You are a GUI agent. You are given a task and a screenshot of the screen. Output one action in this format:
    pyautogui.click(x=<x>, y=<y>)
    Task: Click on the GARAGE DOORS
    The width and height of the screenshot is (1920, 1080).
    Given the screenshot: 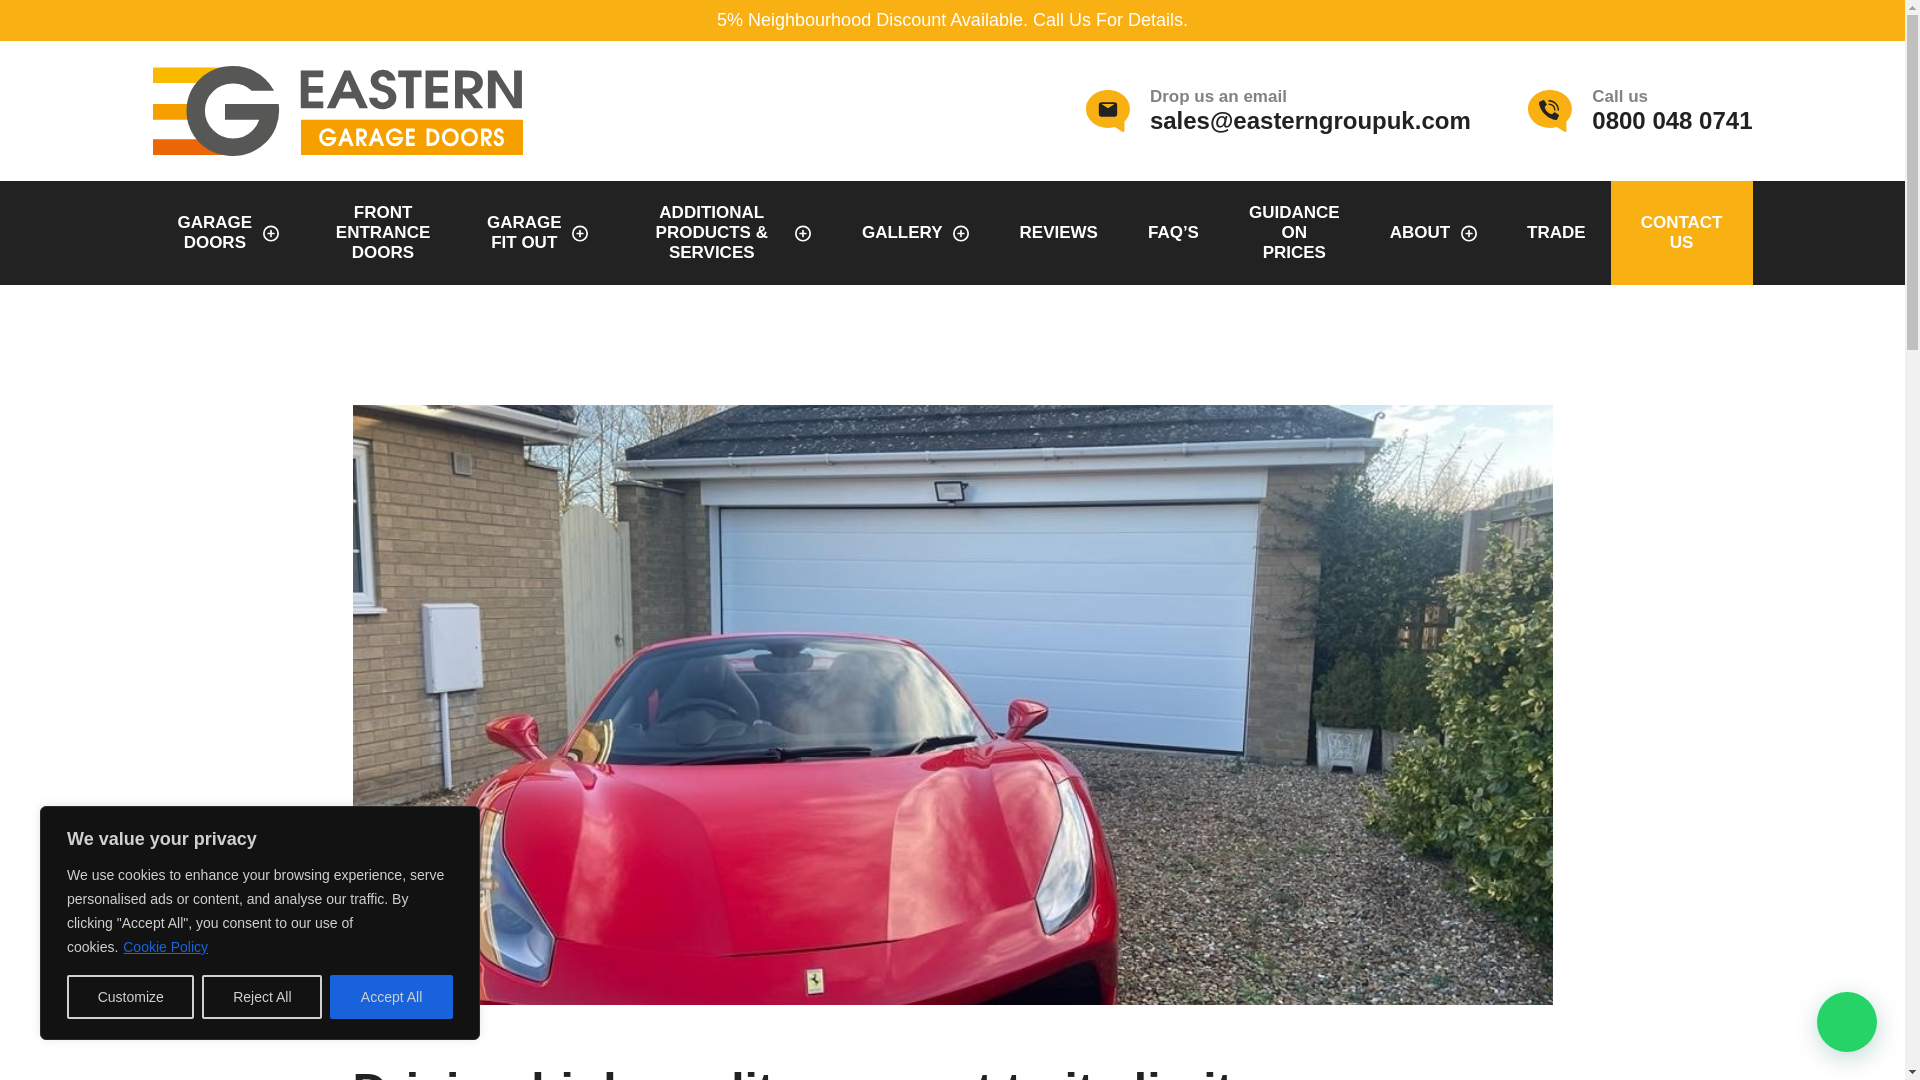 What is the action you would take?
    pyautogui.click(x=227, y=233)
    